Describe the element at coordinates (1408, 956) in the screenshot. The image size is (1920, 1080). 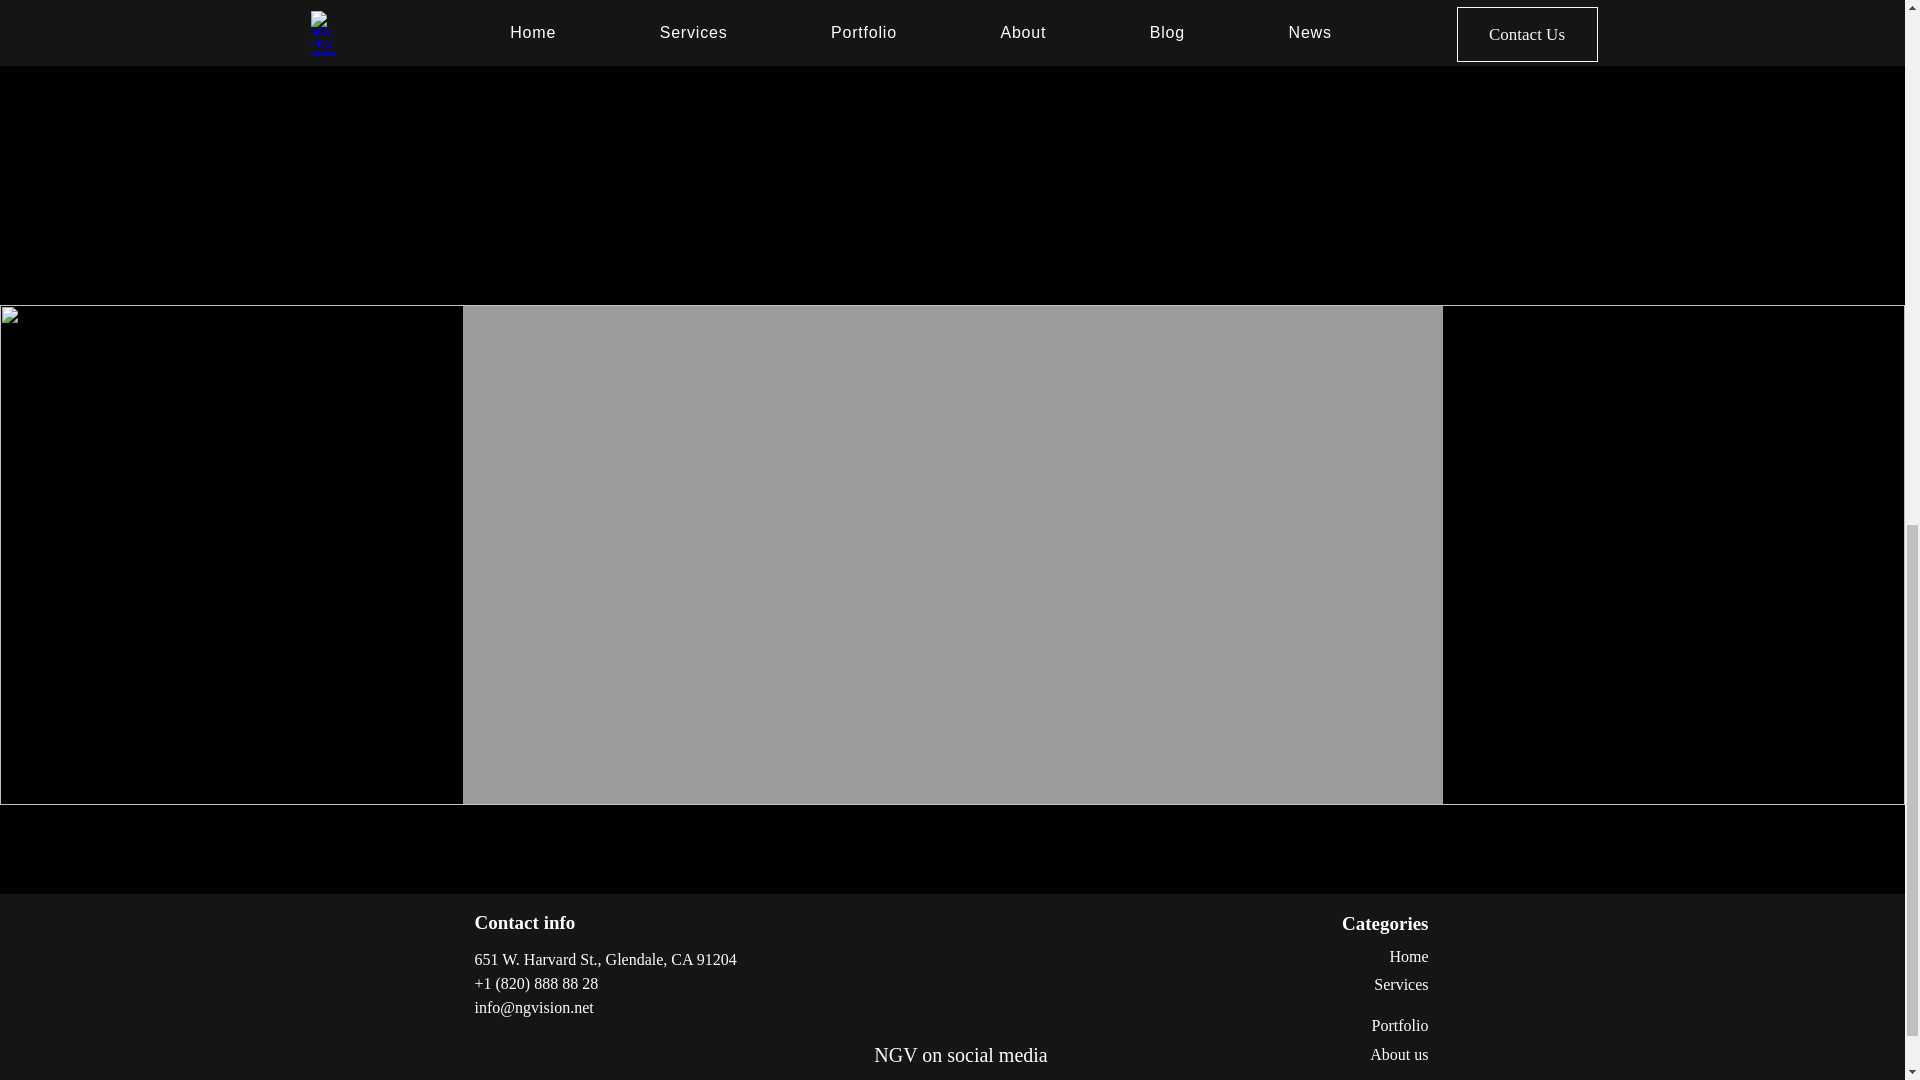
I see `Home` at that location.